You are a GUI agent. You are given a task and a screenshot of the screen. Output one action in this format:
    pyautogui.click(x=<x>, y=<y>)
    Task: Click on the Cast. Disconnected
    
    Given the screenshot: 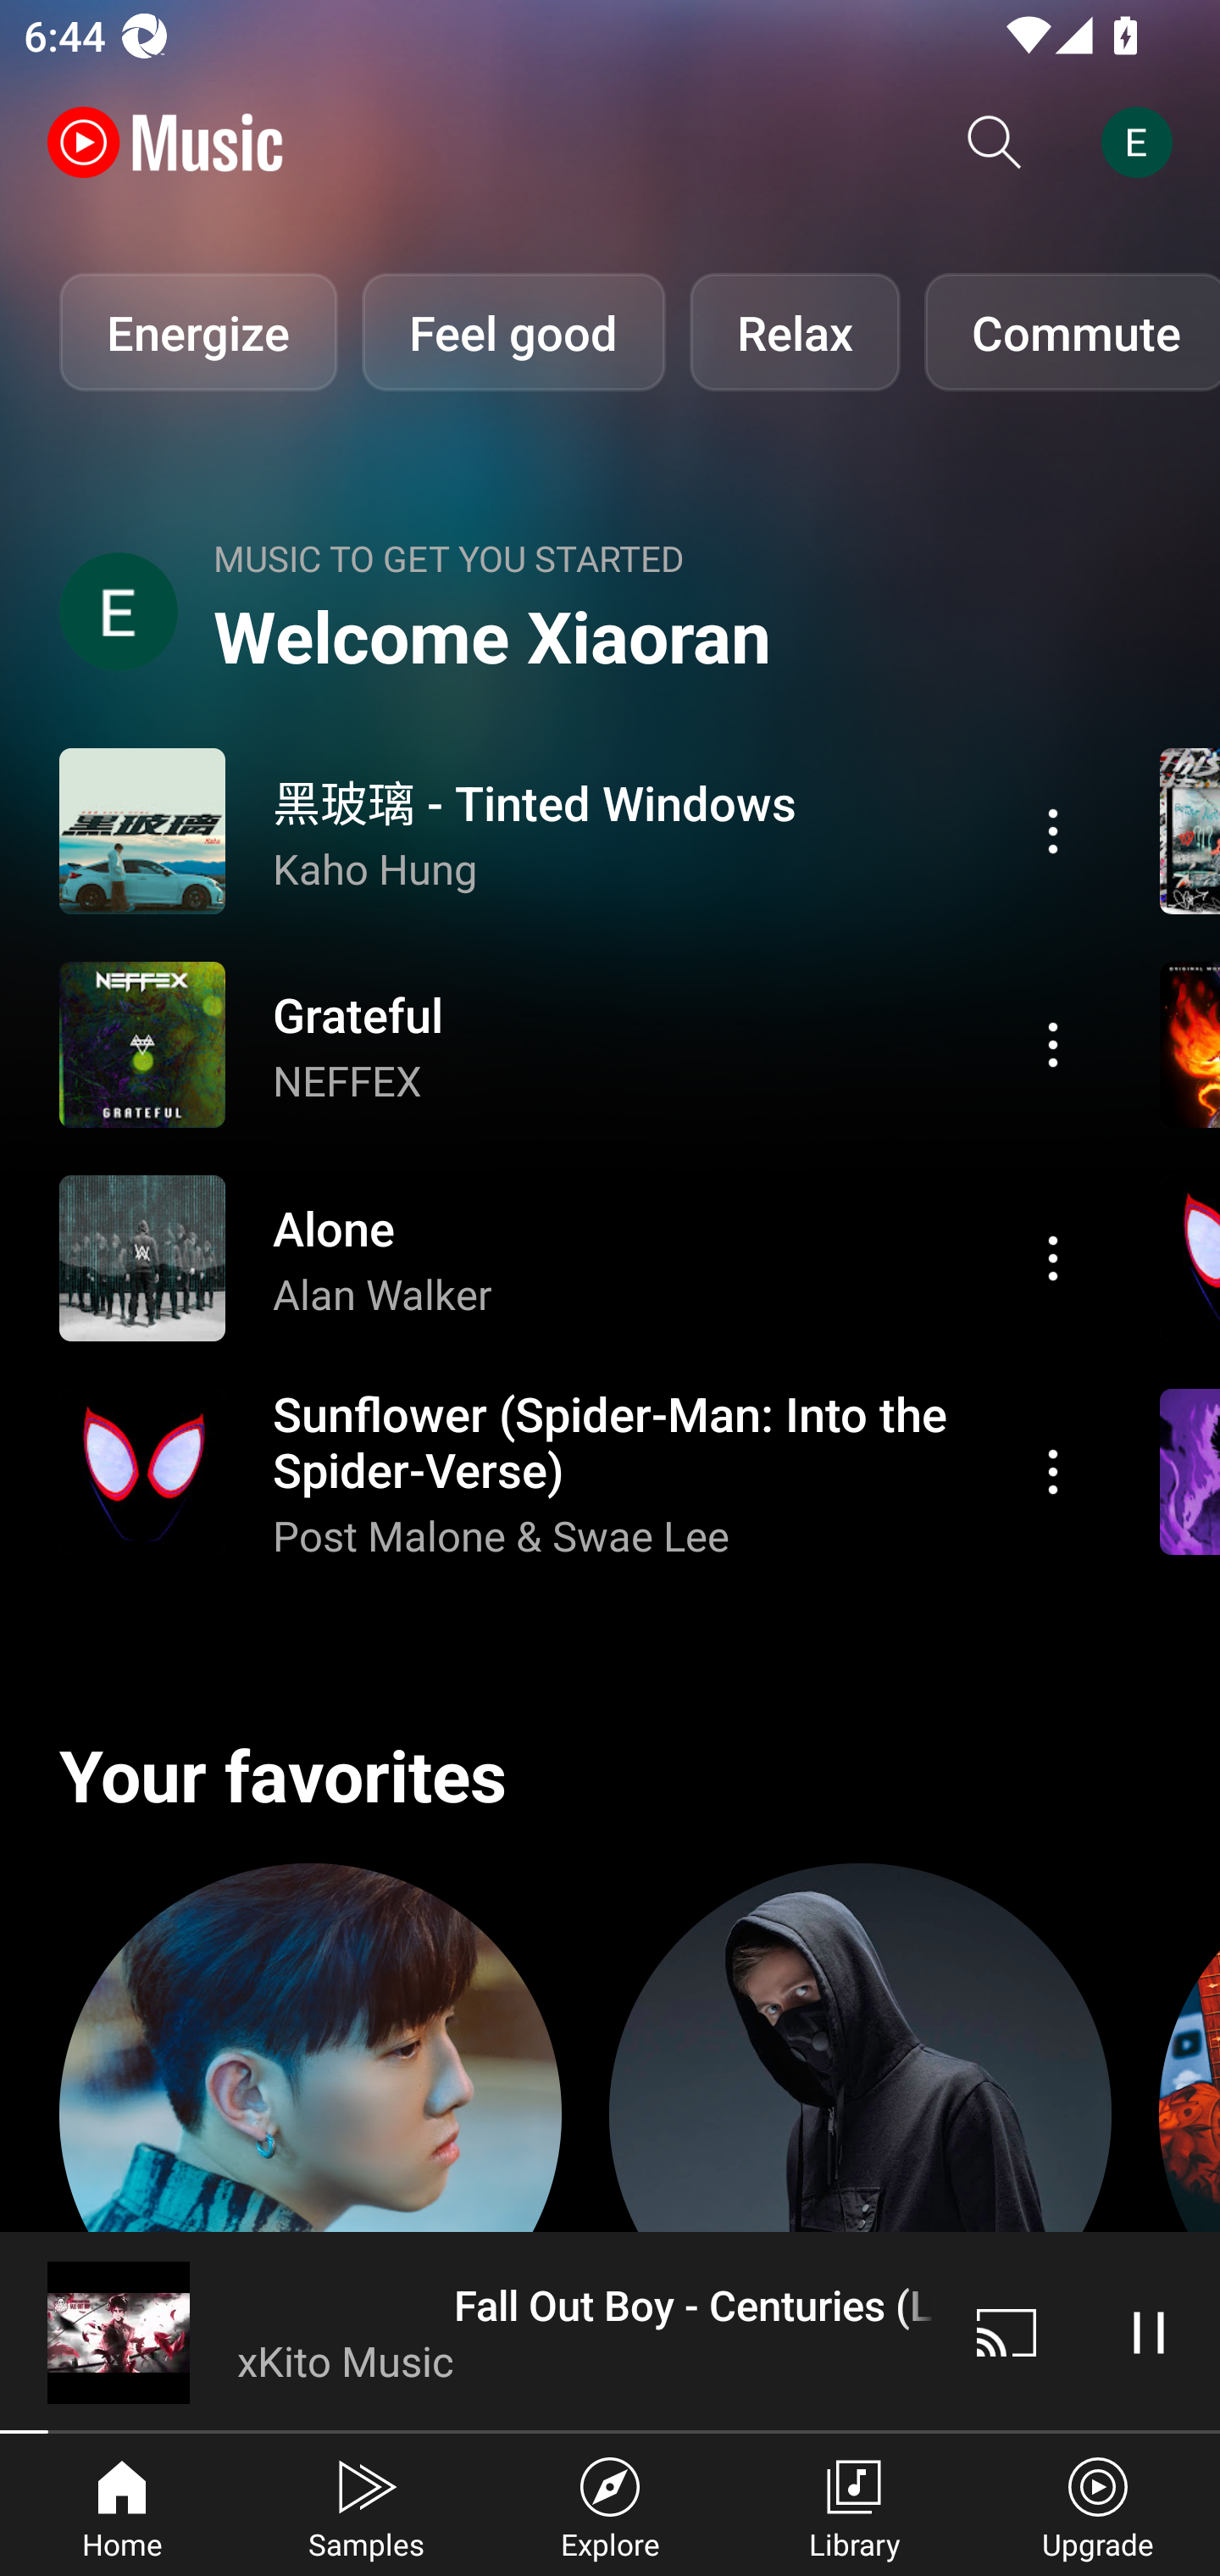 What is the action you would take?
    pyautogui.click(x=1006, y=2332)
    